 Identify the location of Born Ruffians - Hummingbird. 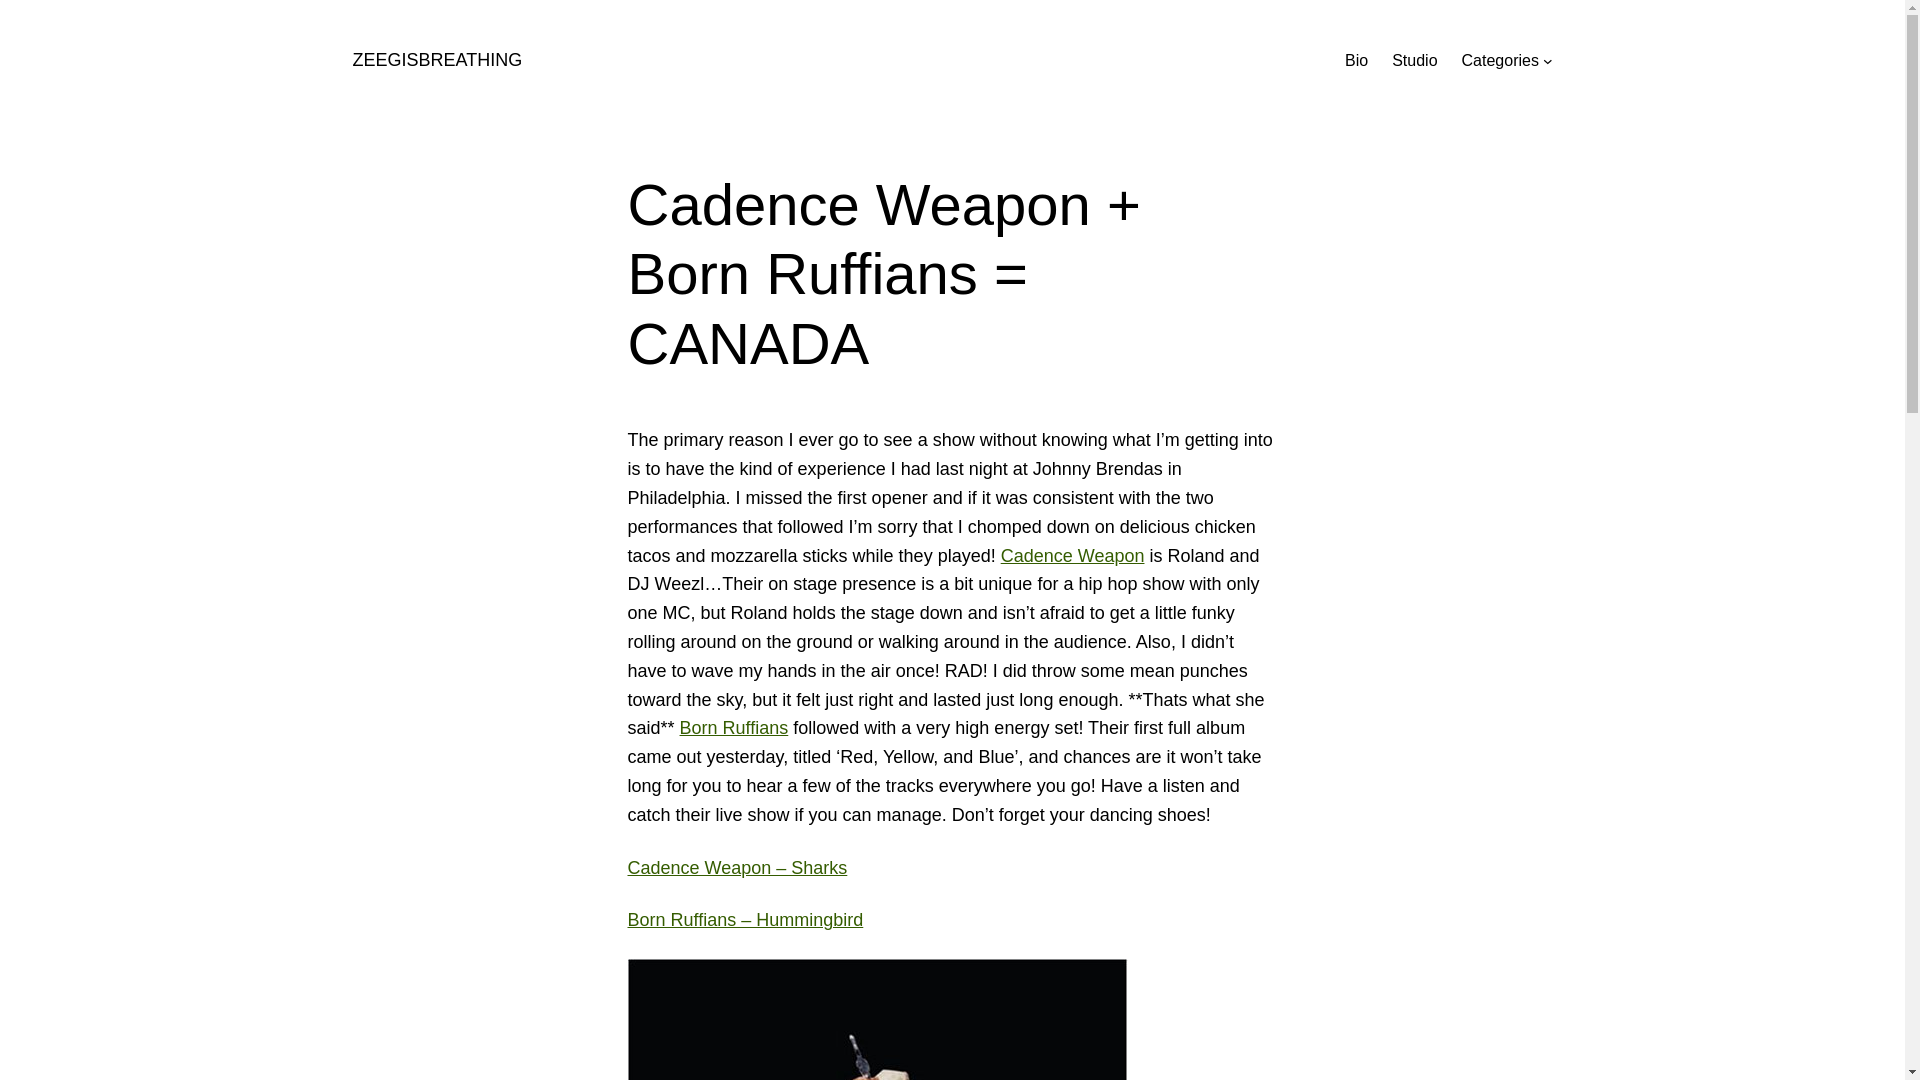
(746, 920).